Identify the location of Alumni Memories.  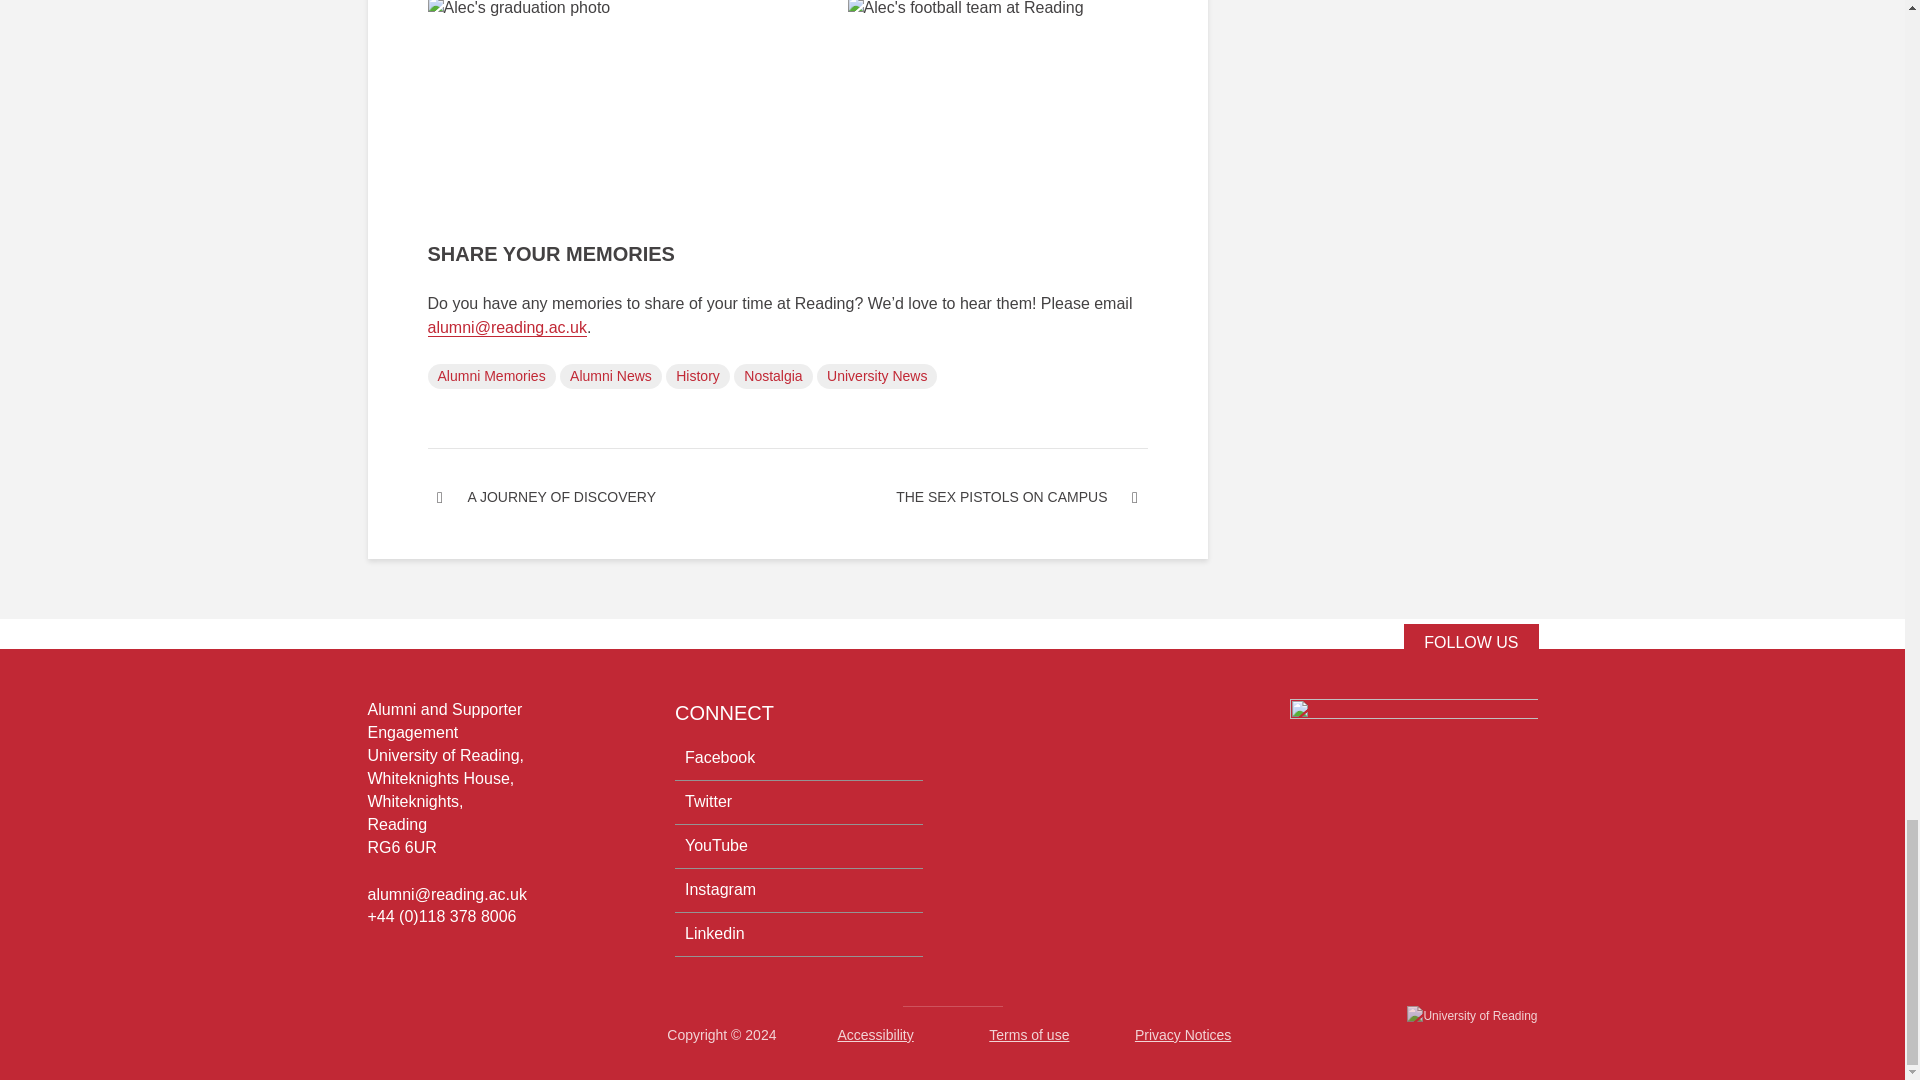
(492, 376).